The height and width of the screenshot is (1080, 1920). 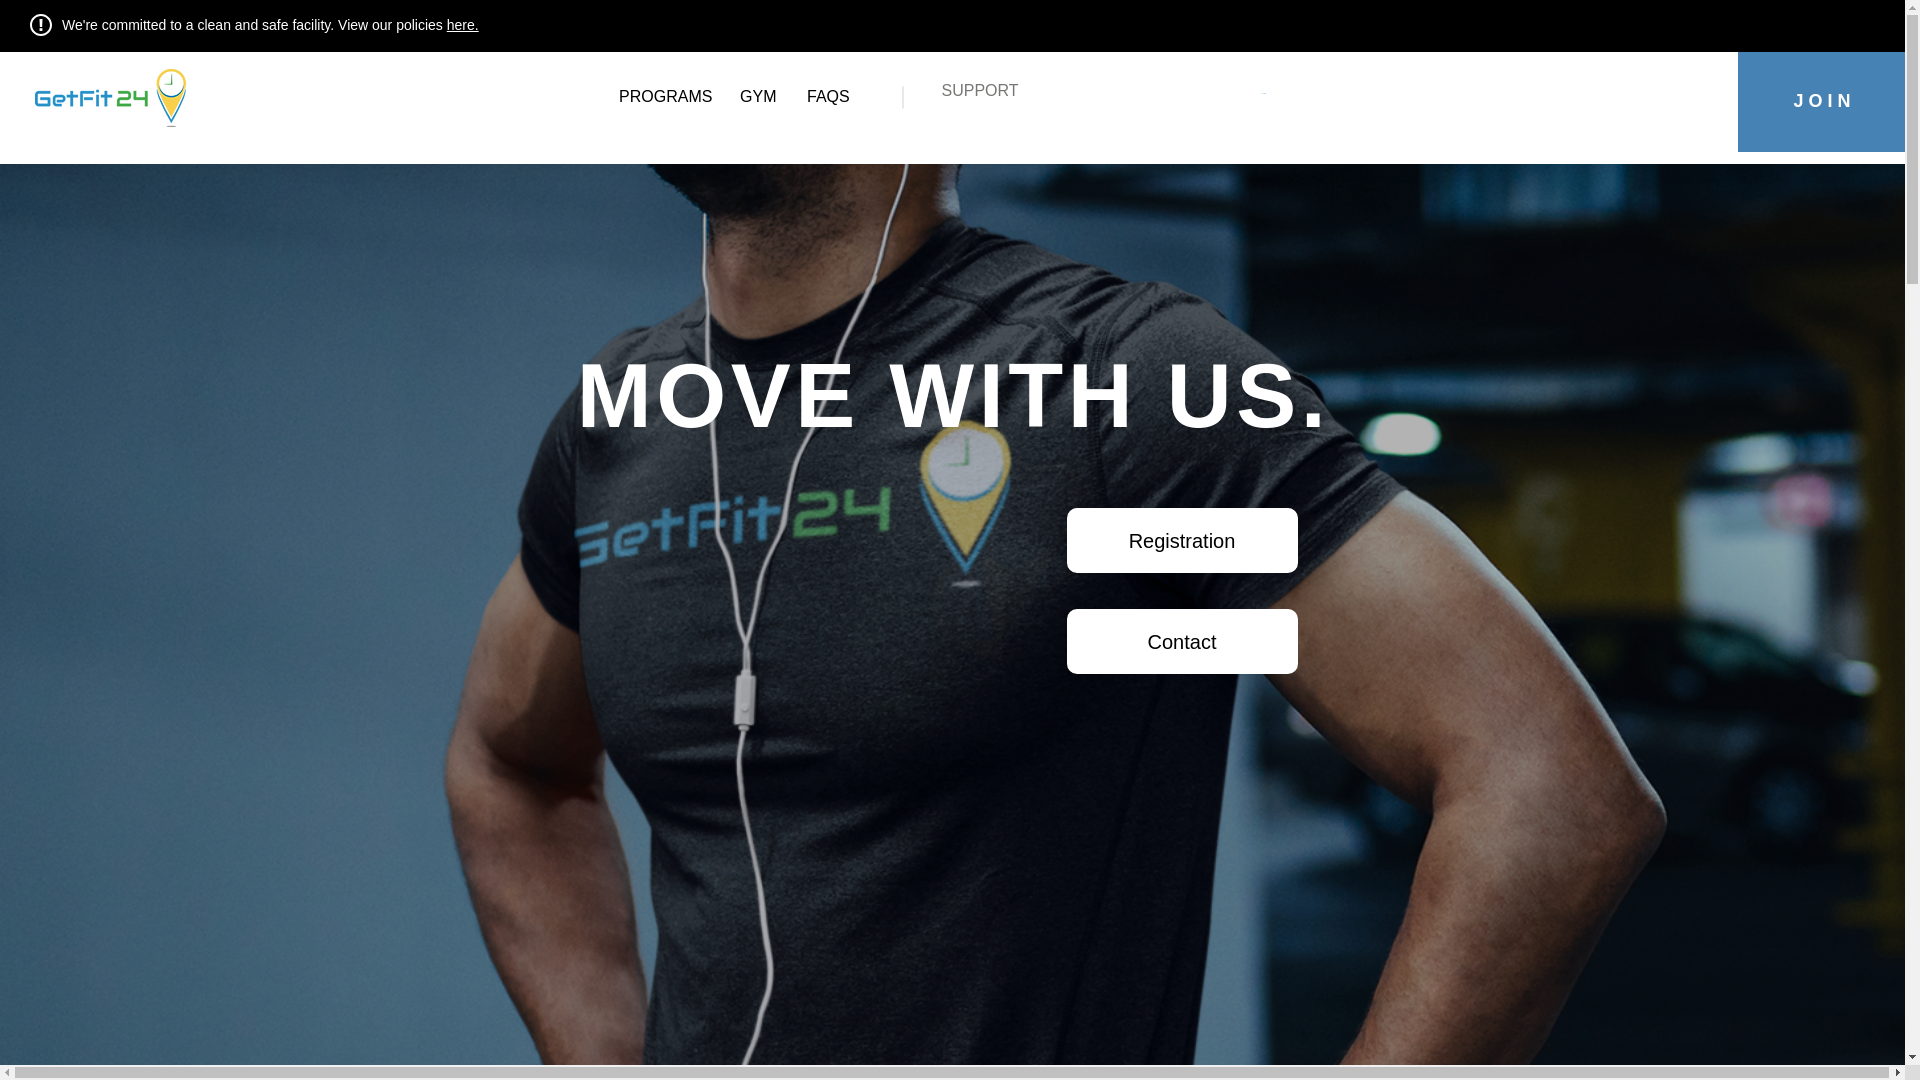 I want to click on FAQS, so click(x=828, y=97).